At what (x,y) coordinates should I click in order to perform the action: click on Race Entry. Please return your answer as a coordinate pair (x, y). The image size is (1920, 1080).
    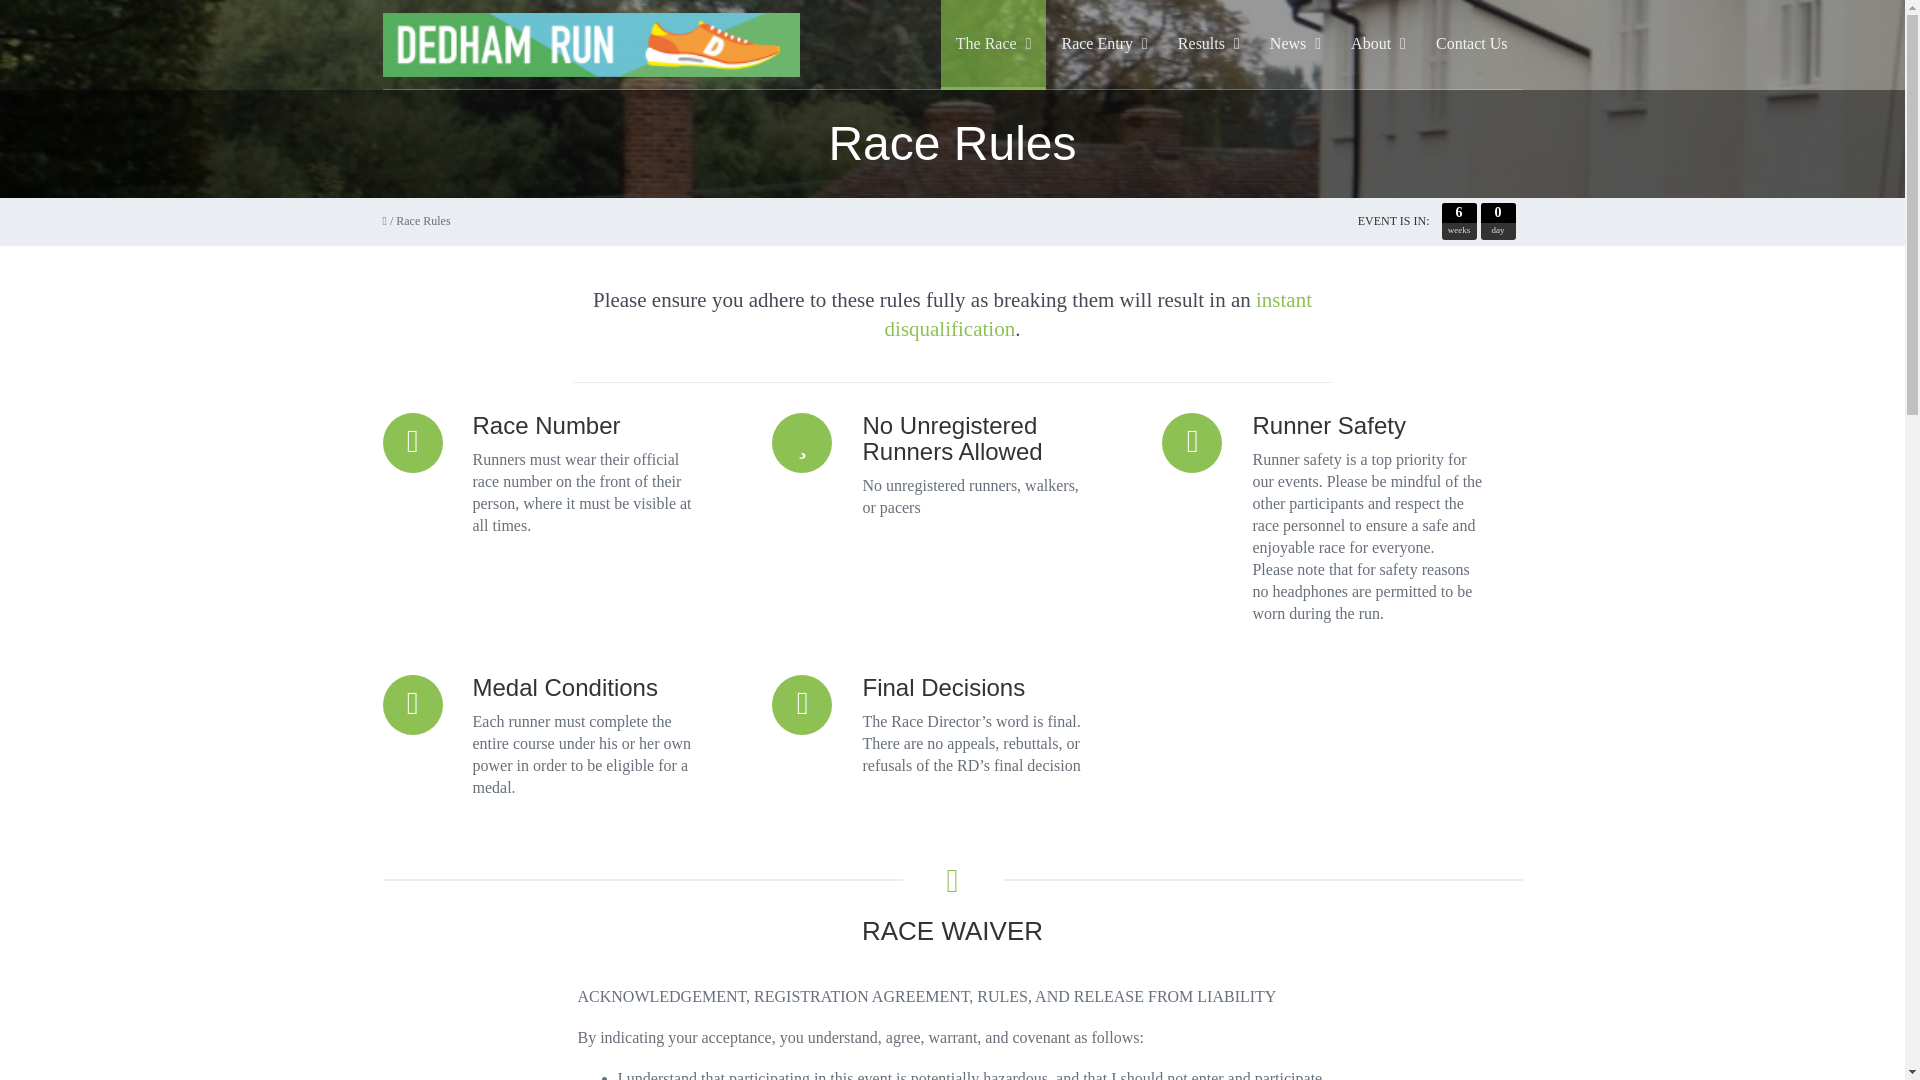
    Looking at the image, I should click on (1104, 44).